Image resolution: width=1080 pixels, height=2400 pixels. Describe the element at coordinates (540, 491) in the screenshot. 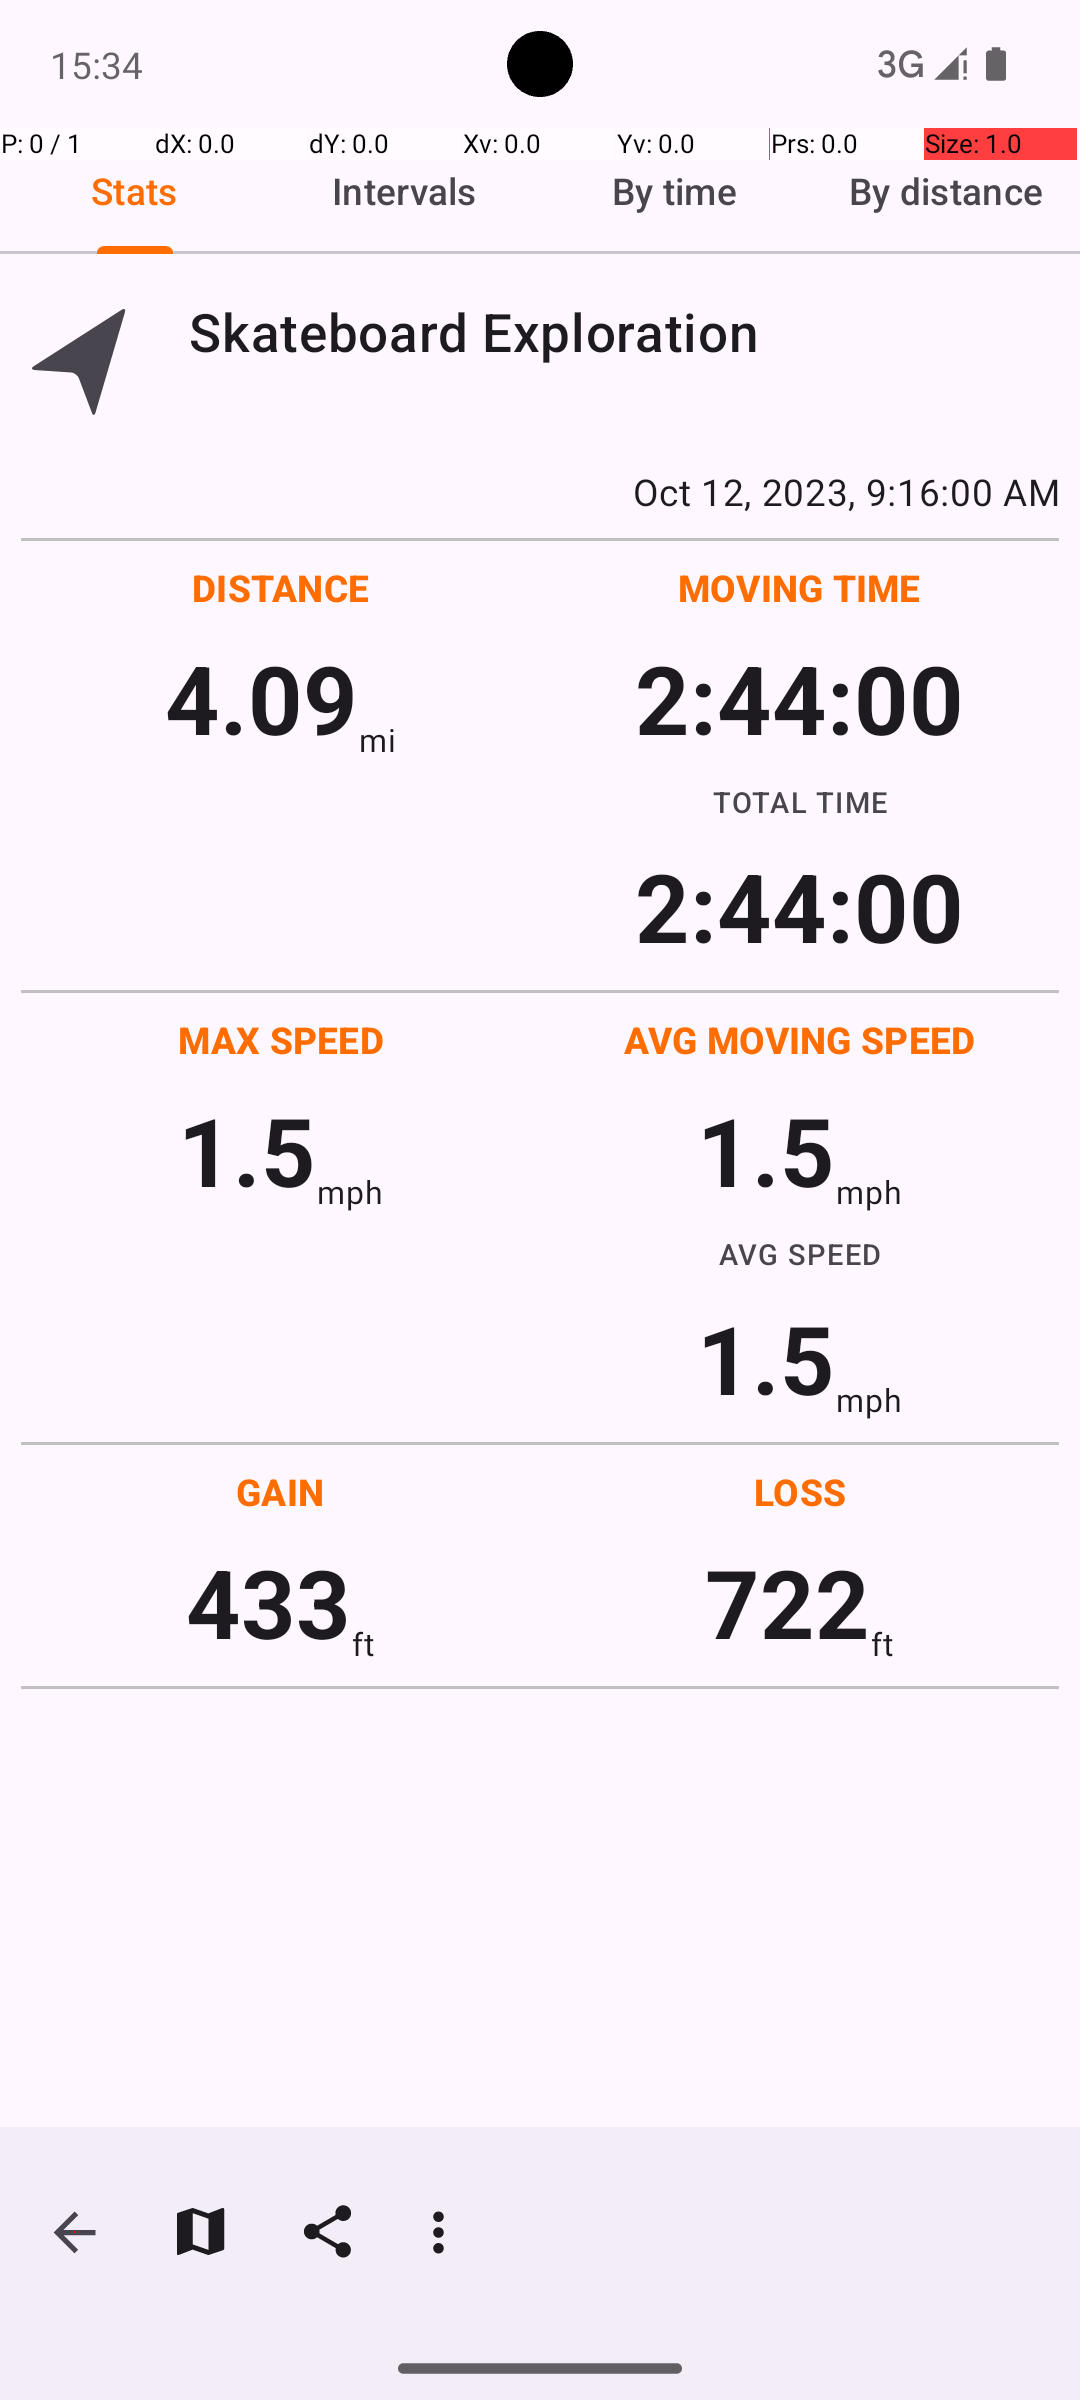

I see `Oct 12, 2023, 9:16:00 AM` at that location.